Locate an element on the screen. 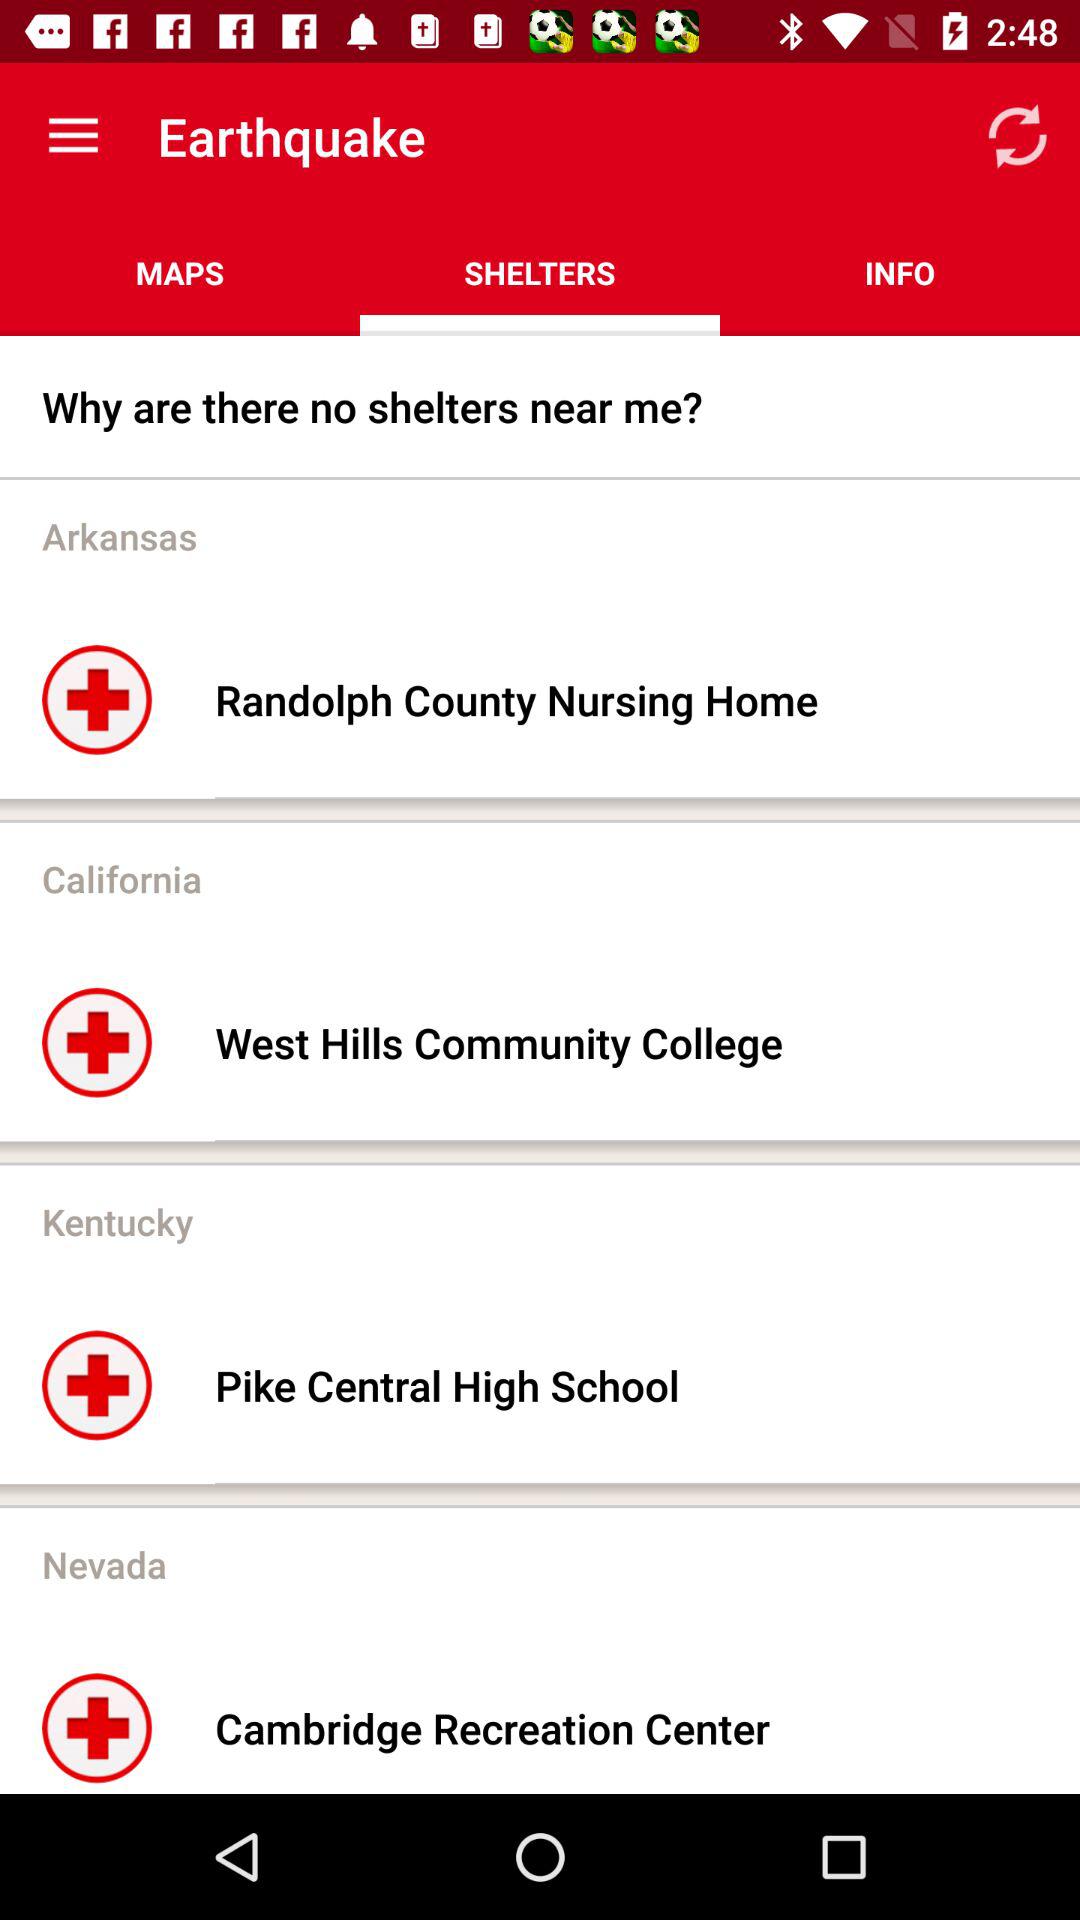  launch the maps icon is located at coordinates (180, 272).